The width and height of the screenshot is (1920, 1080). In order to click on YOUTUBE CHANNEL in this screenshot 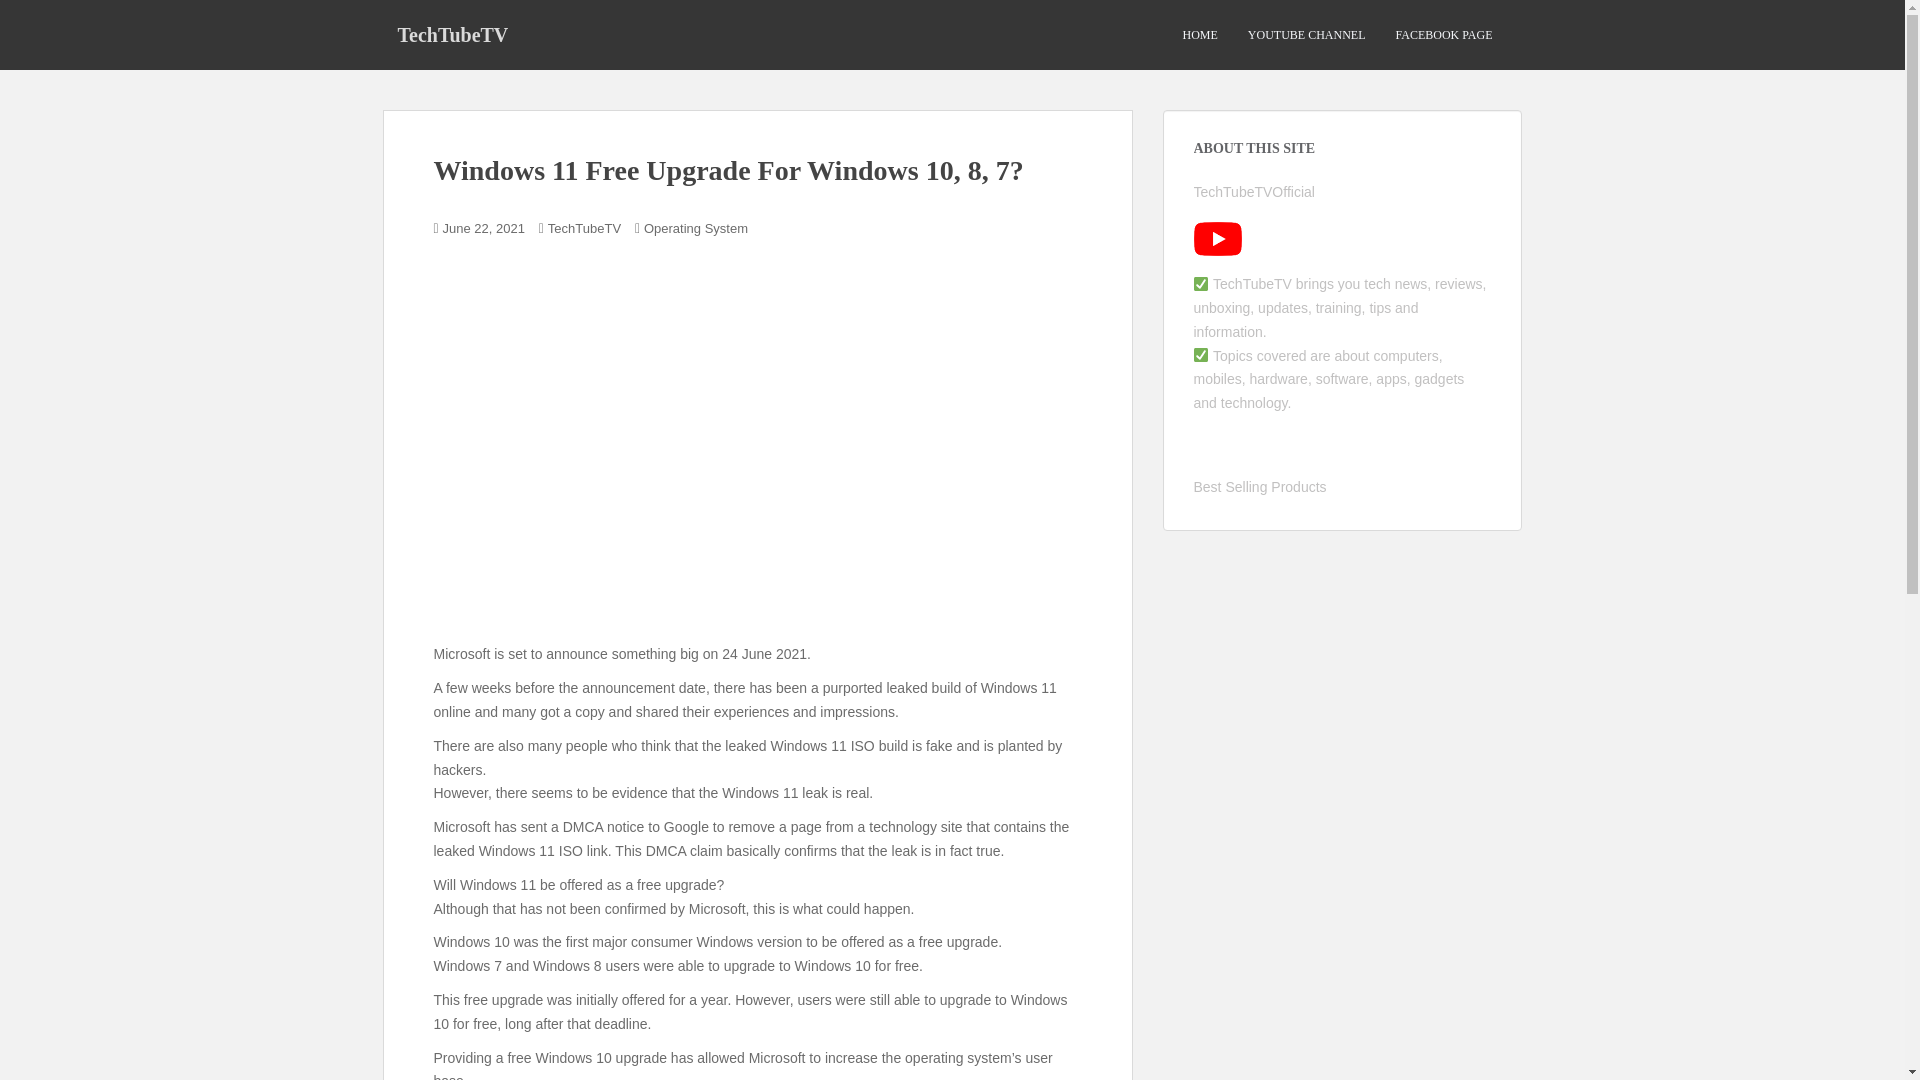, I will do `click(1306, 35)`.